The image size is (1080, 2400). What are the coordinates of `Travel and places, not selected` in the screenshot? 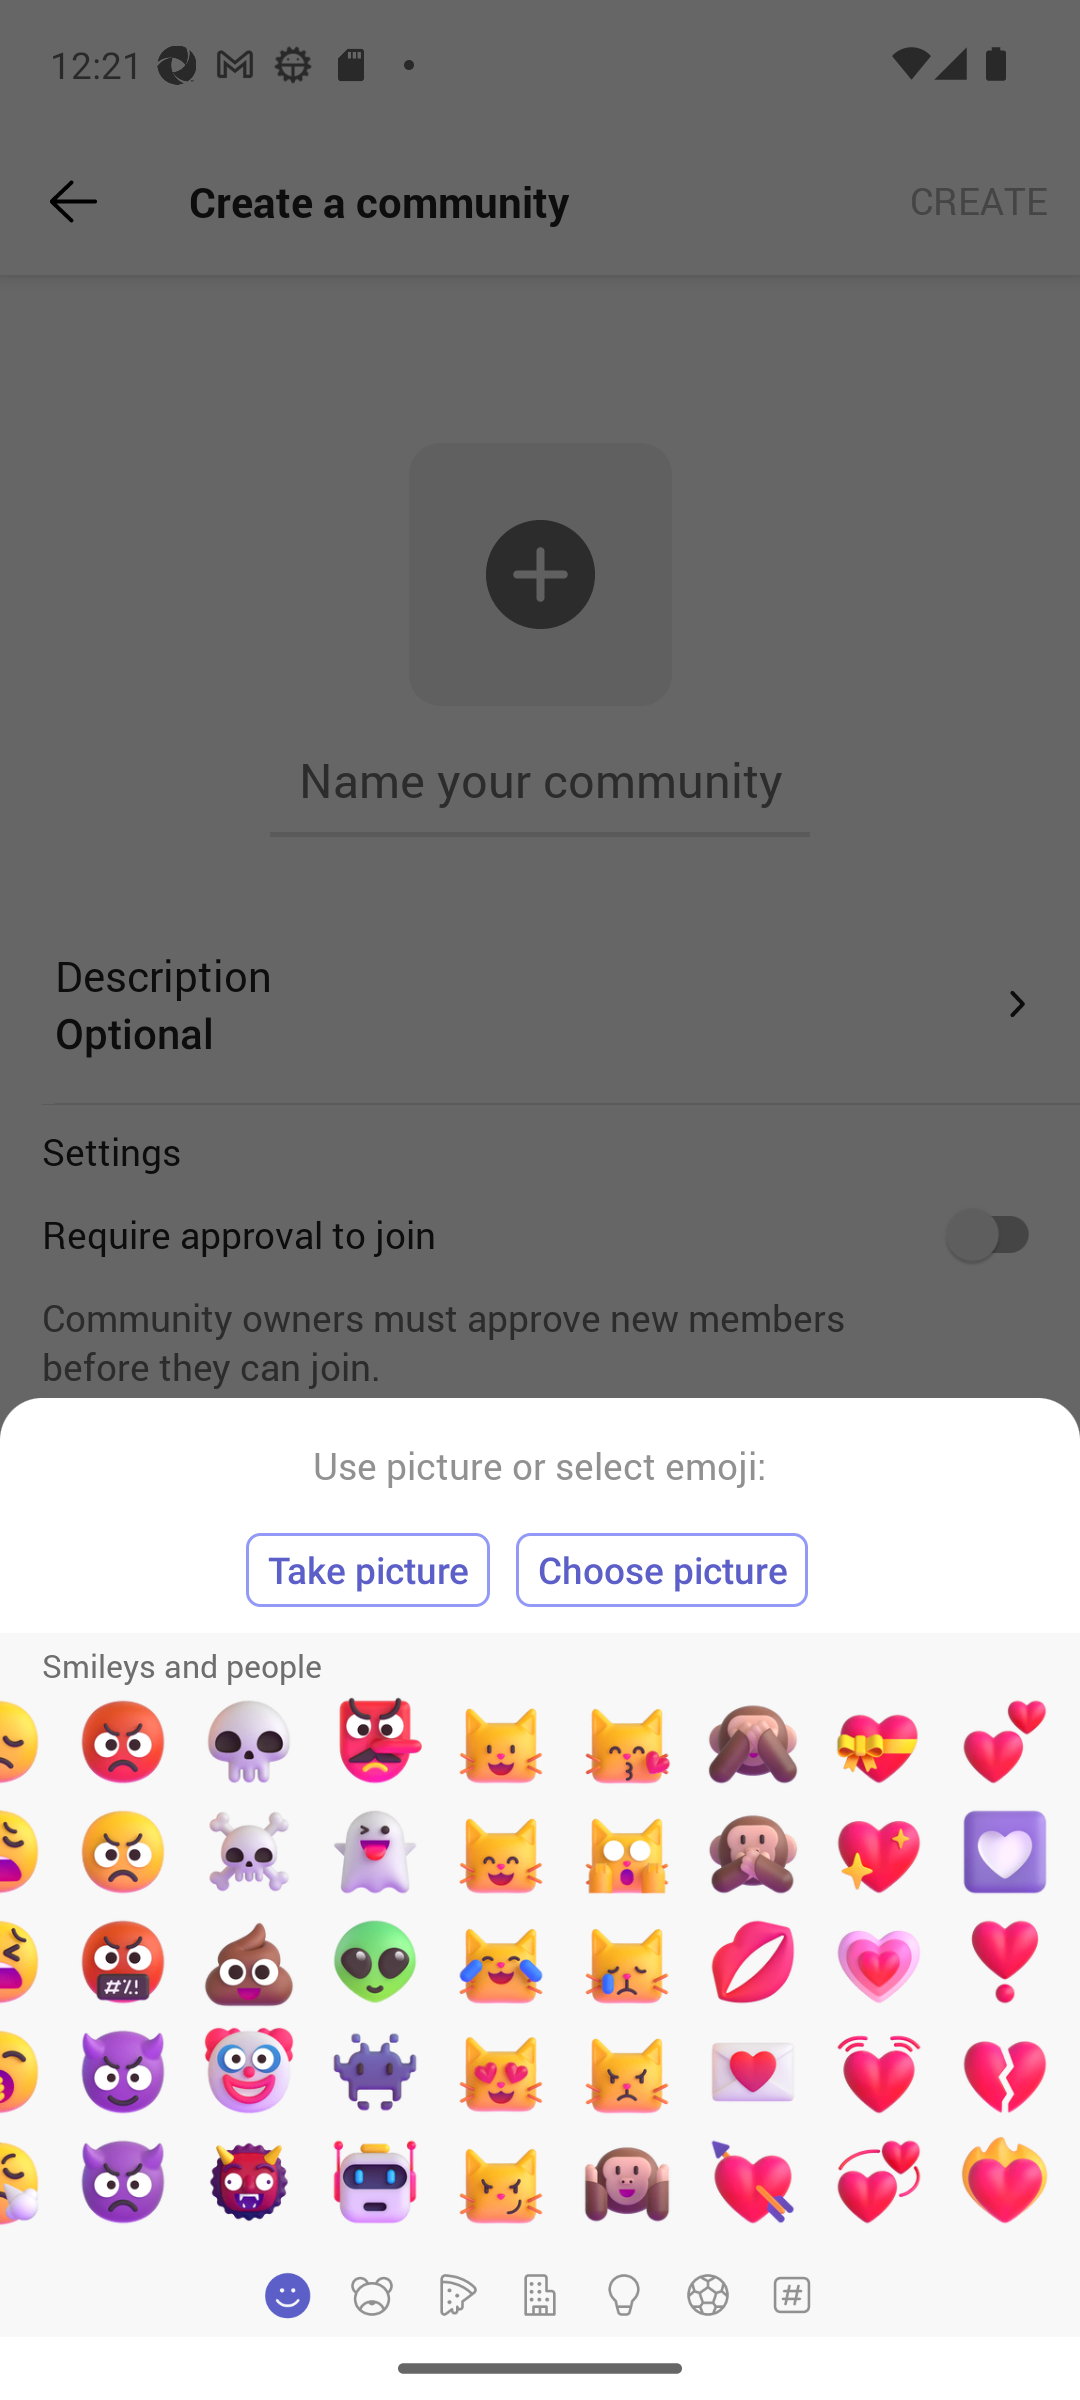 It's located at (540, 2295).